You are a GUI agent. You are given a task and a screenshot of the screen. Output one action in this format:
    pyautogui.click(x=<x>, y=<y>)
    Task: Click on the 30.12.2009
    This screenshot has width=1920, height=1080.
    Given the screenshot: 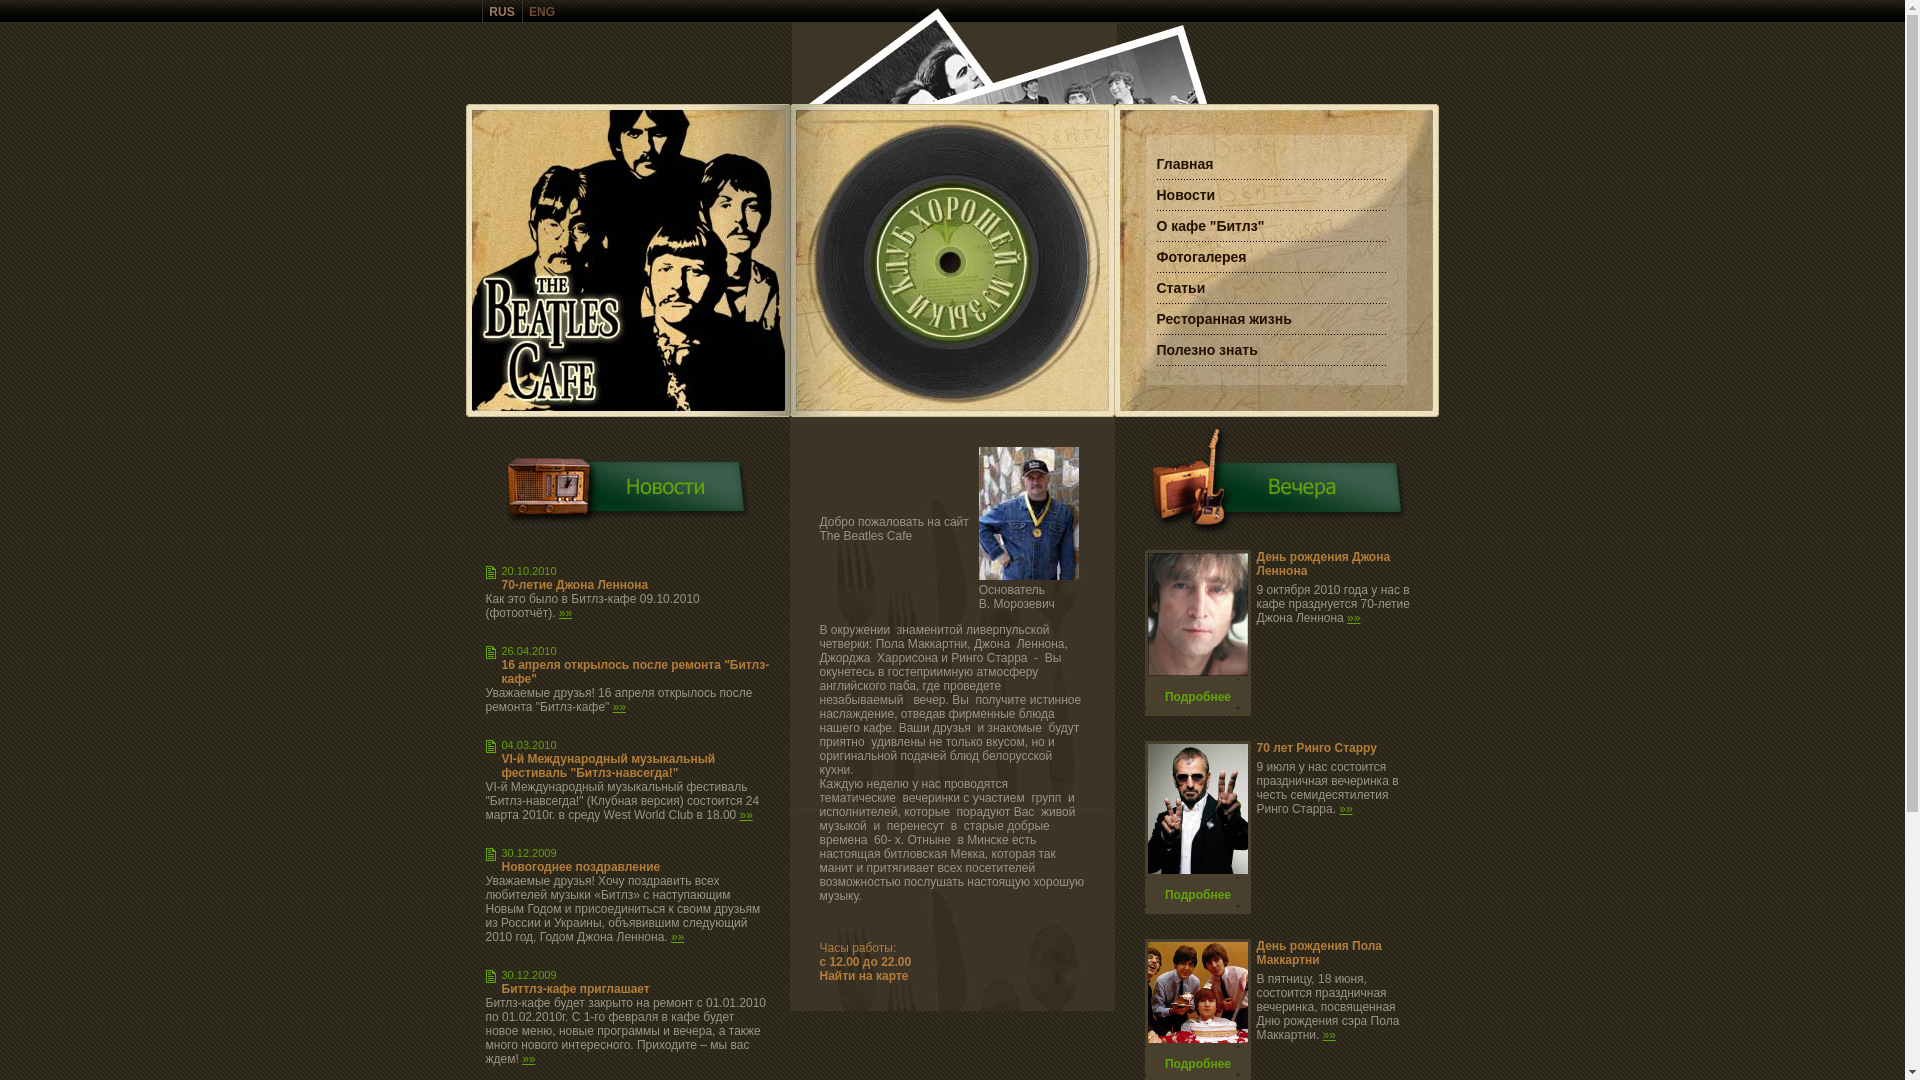 What is the action you would take?
    pyautogui.click(x=530, y=853)
    